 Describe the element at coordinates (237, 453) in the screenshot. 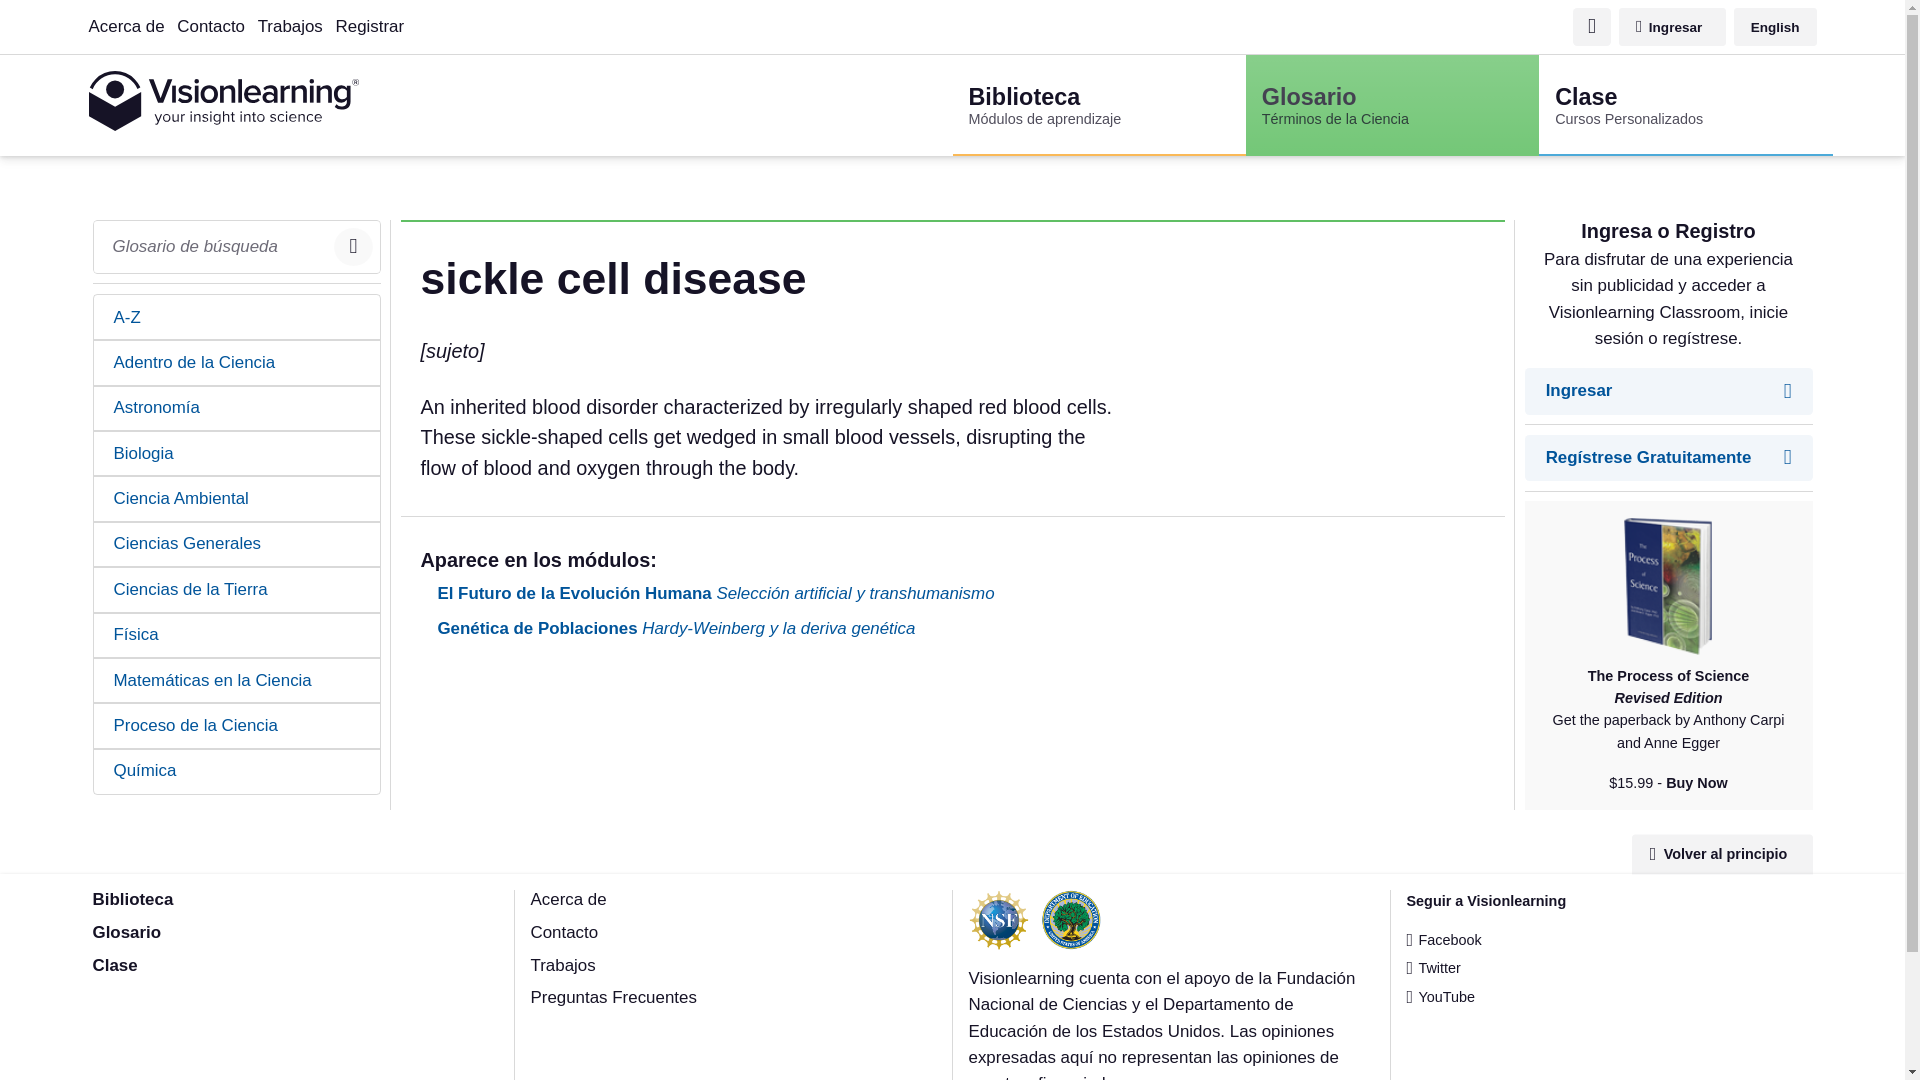

I see `Jump to main content` at that location.